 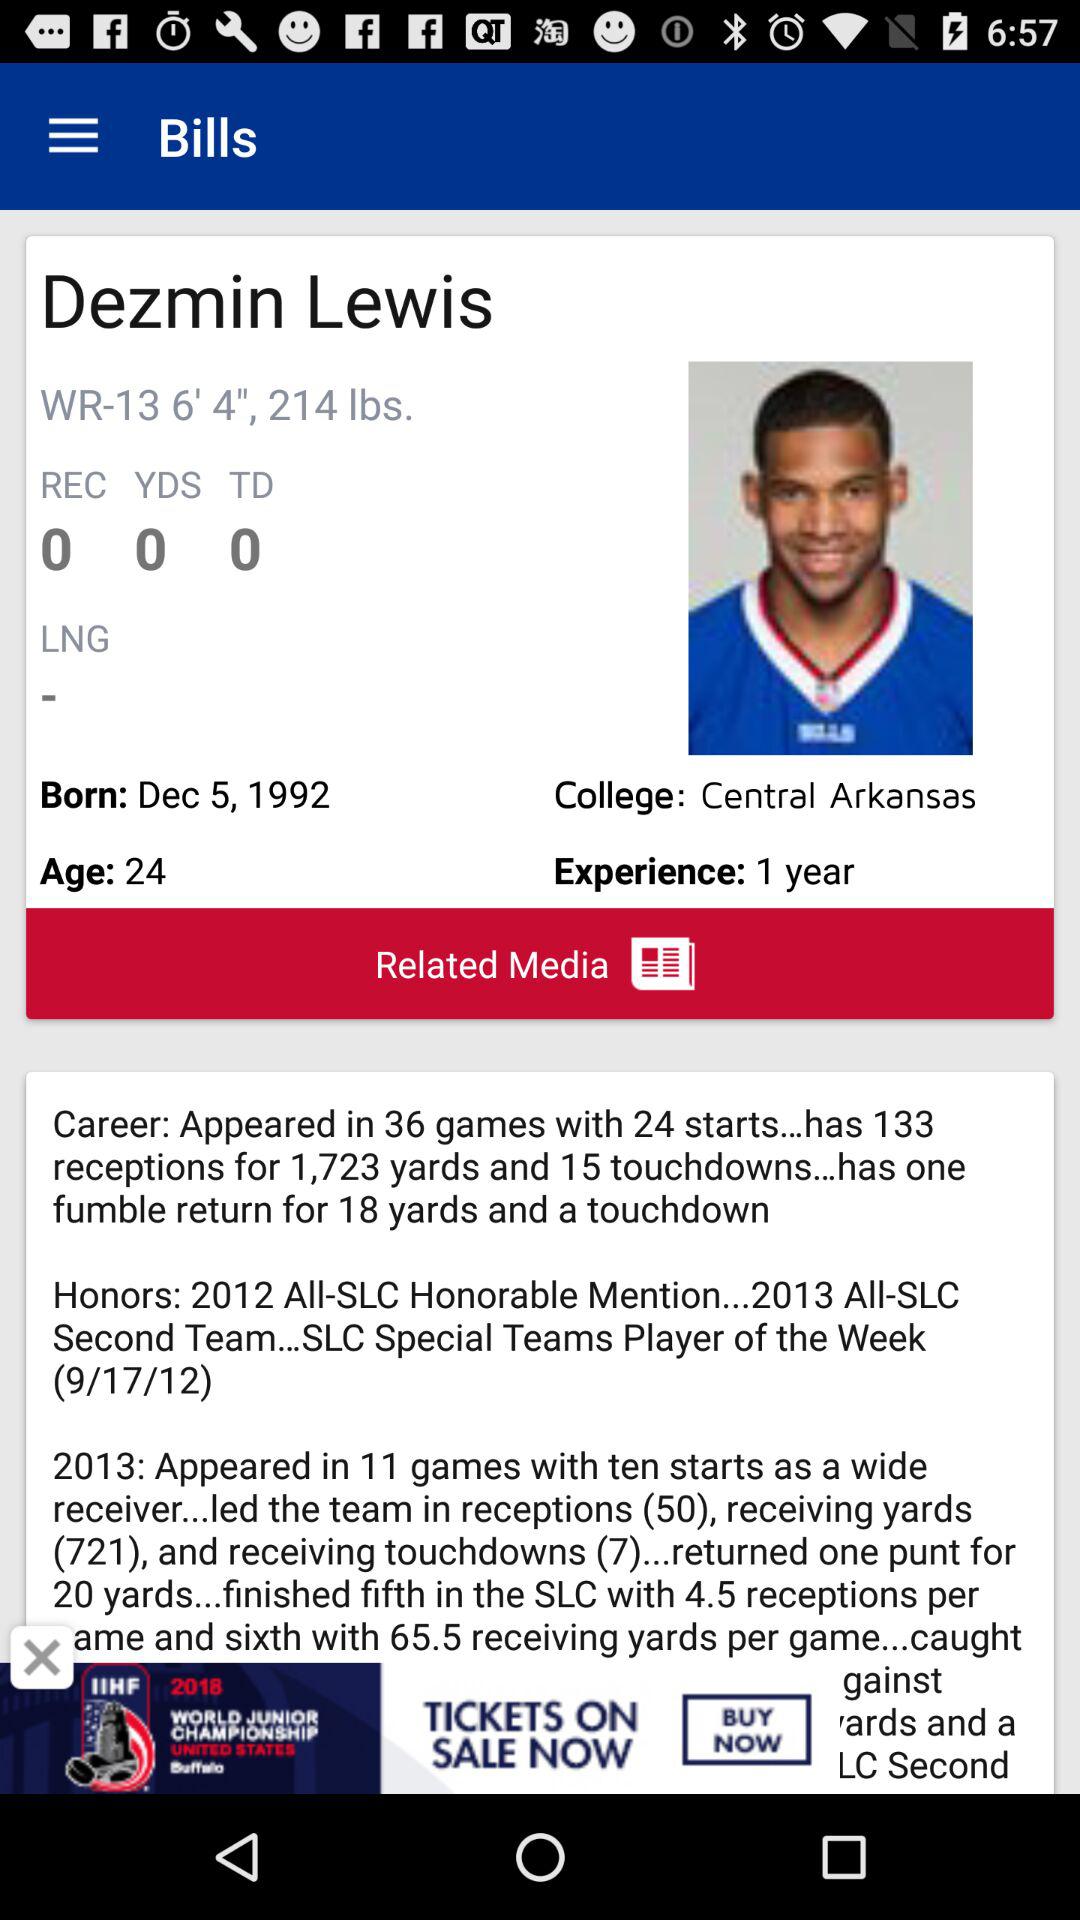 What do you see at coordinates (73, 136) in the screenshot?
I see `click icon next to the bills item` at bounding box center [73, 136].